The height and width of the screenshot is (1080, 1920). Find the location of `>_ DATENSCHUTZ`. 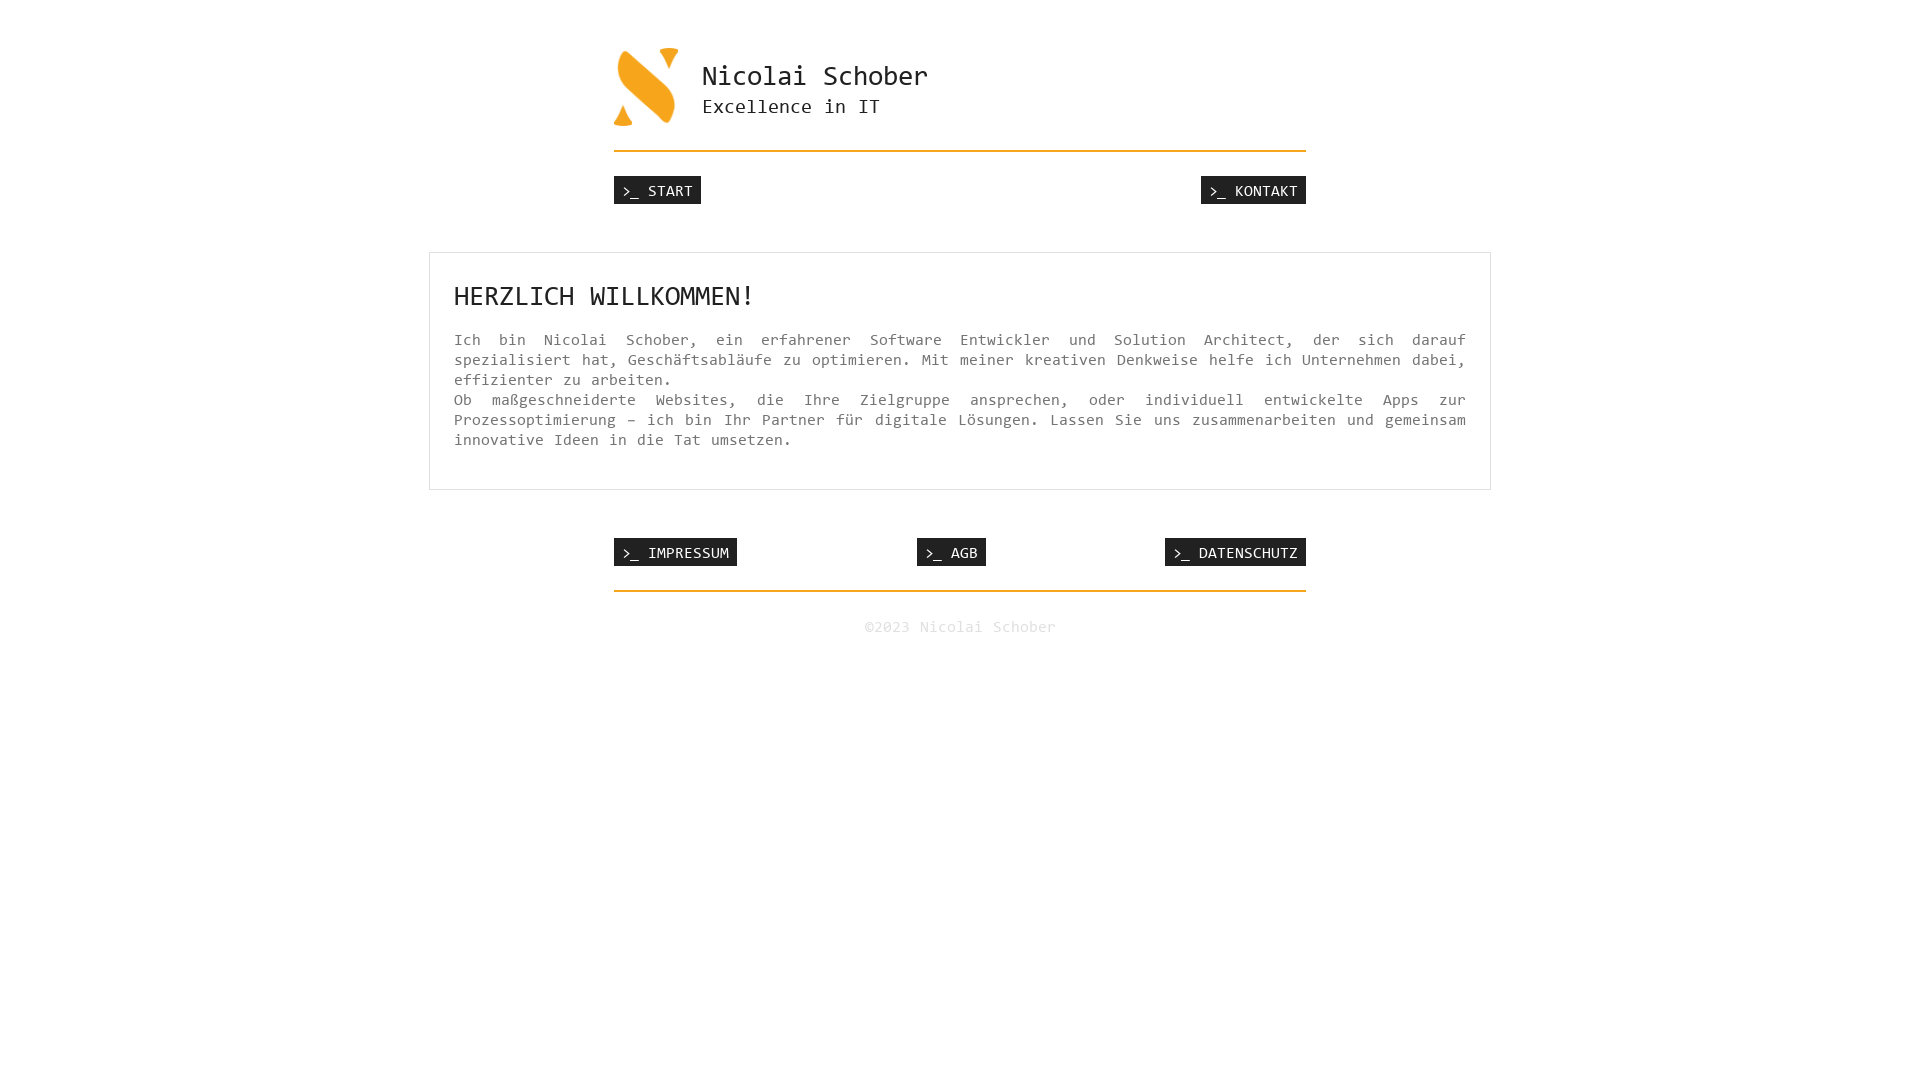

>_ DATENSCHUTZ is located at coordinates (1236, 552).